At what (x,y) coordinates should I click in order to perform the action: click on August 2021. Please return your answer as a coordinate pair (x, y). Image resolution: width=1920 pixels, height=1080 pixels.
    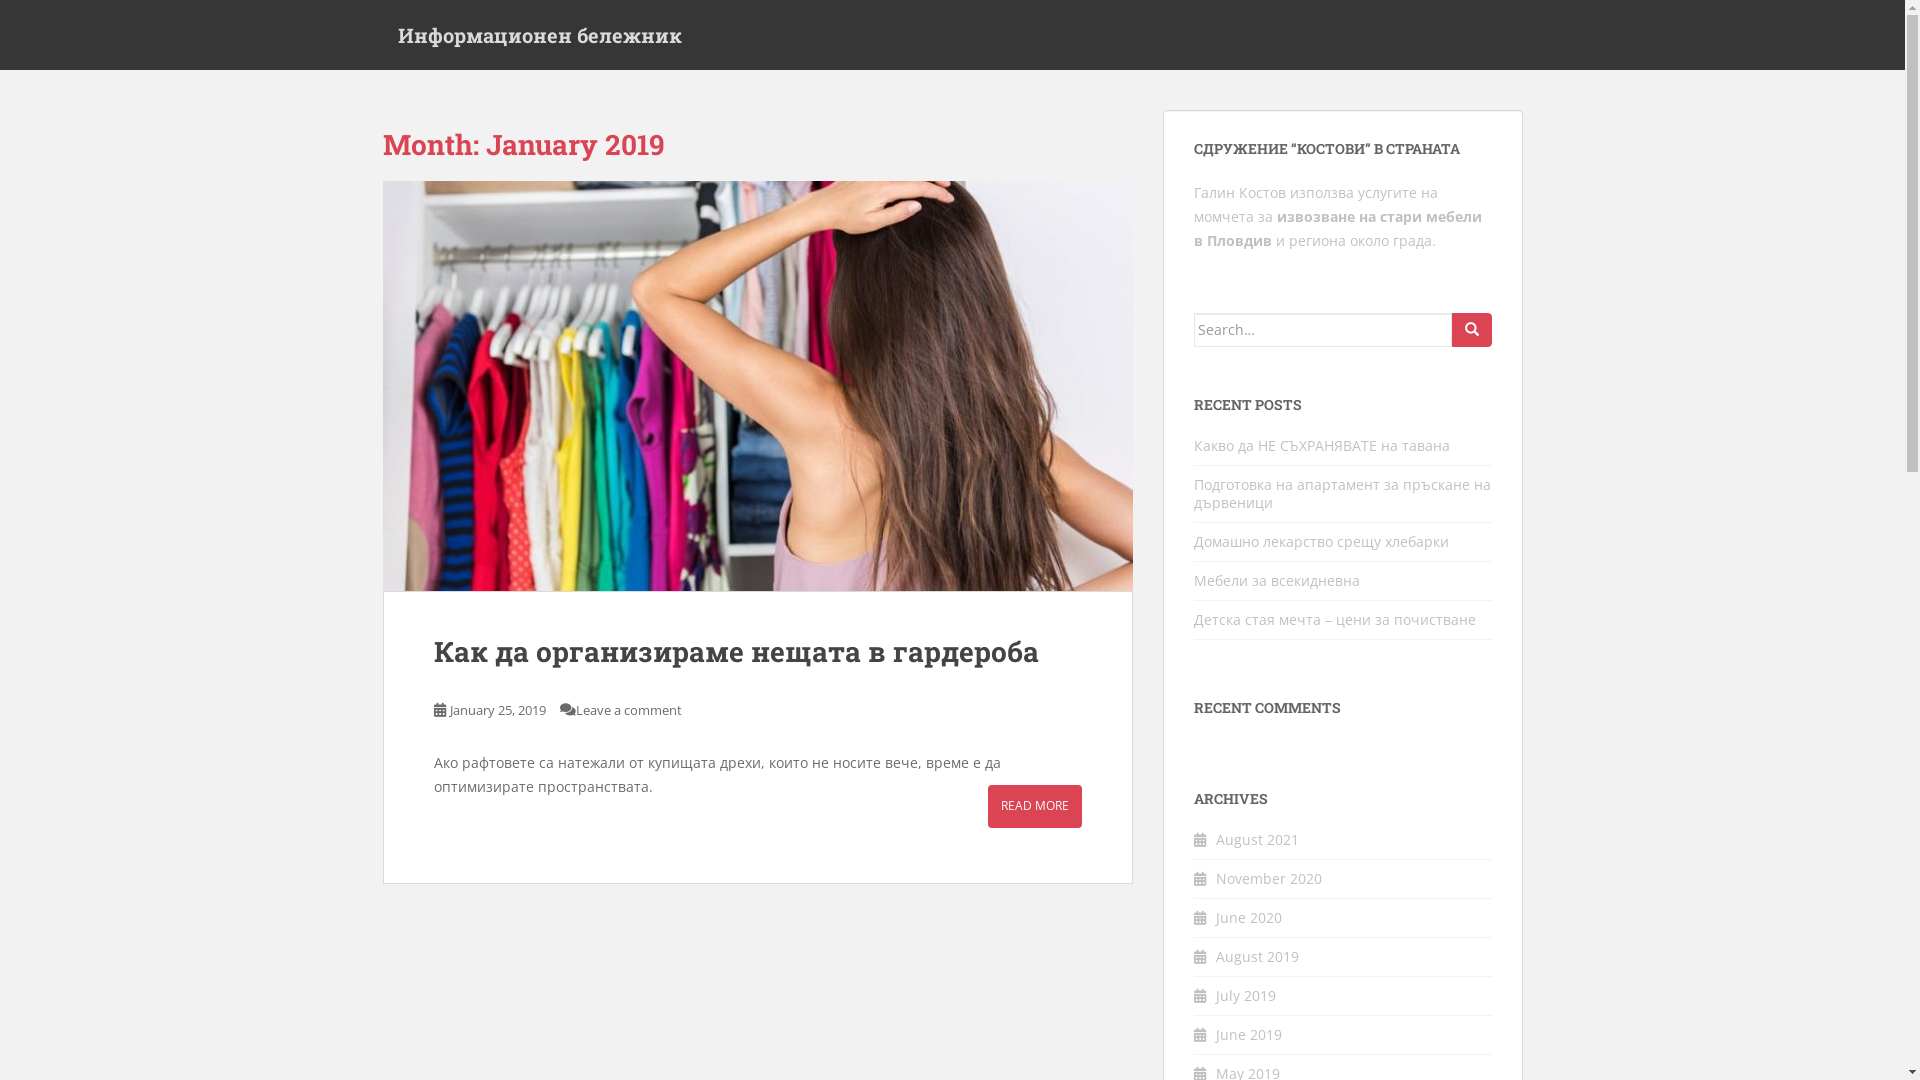
    Looking at the image, I should click on (1258, 840).